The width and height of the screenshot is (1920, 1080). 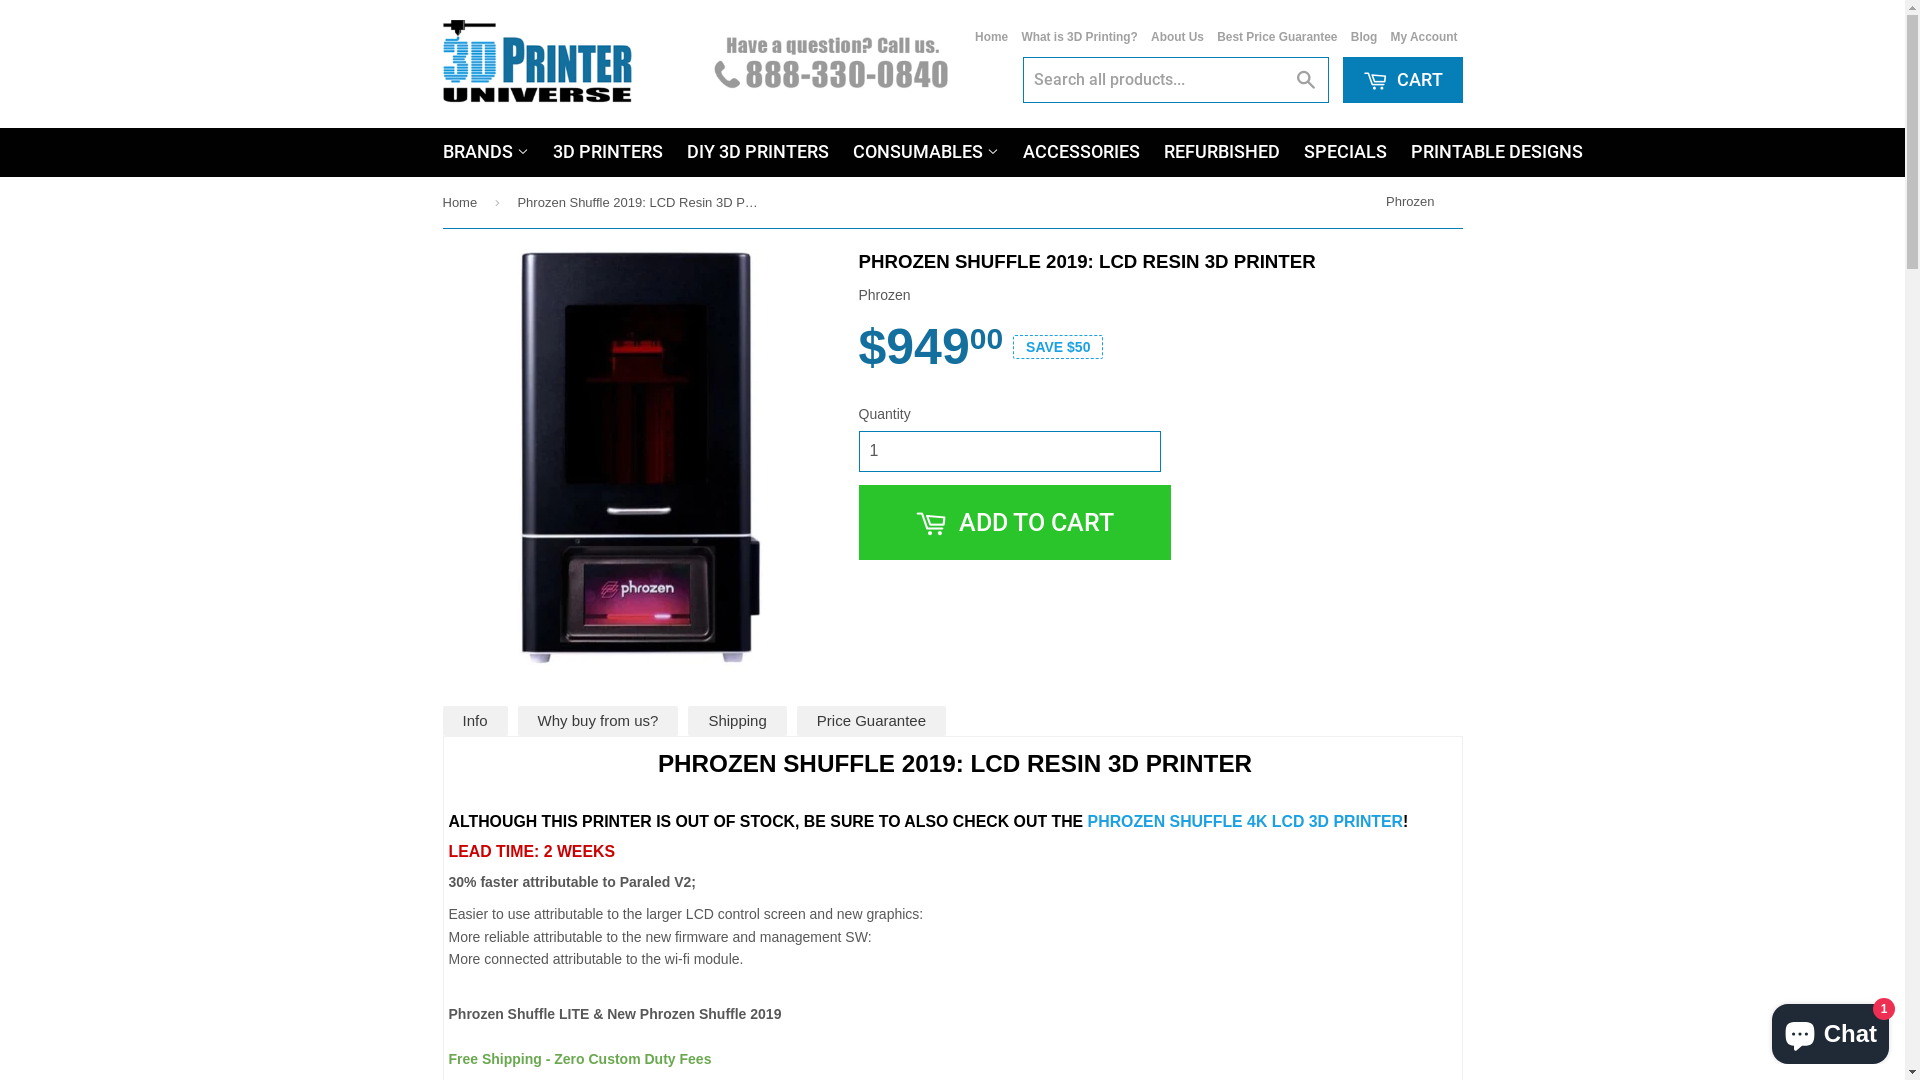 What do you see at coordinates (1402, 80) in the screenshot?
I see `CART` at bounding box center [1402, 80].